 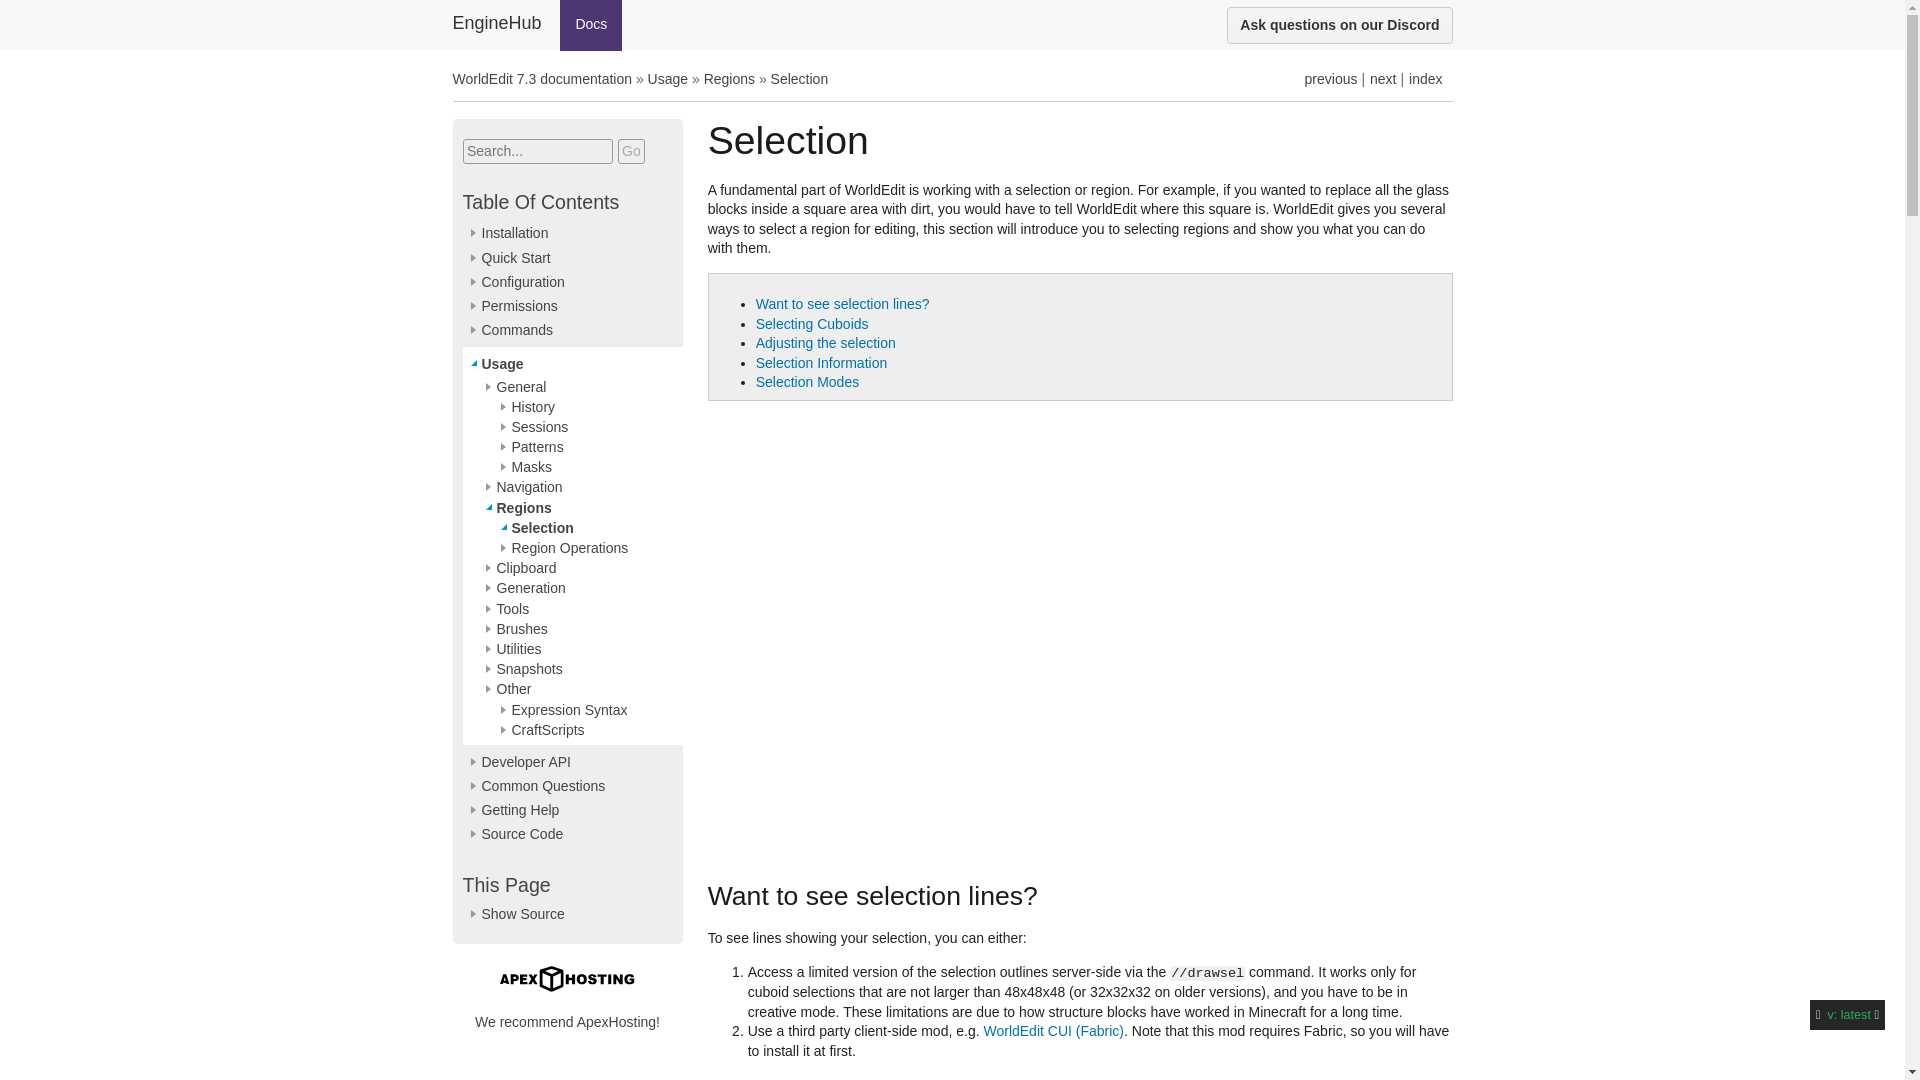 I want to click on previous, so click(x=1331, y=79).